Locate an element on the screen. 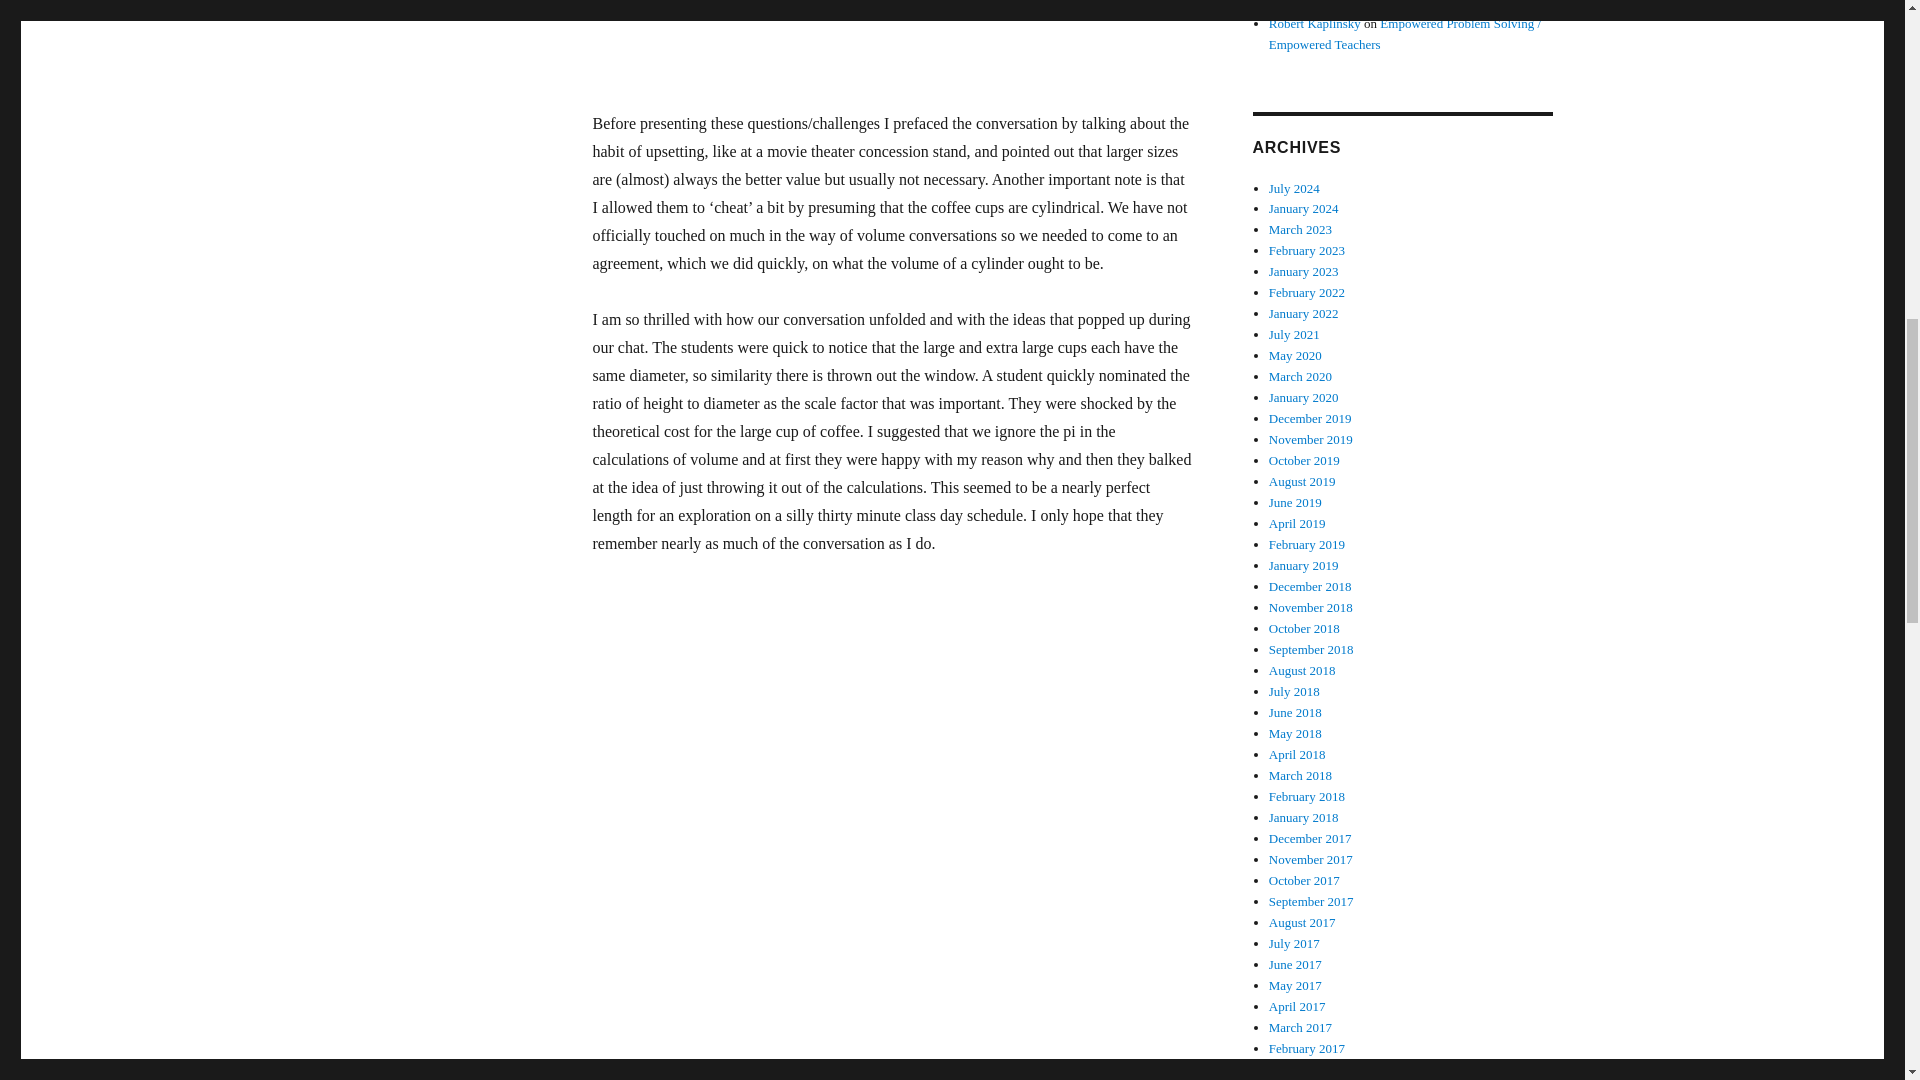  February 2023 is located at coordinates (1307, 250).